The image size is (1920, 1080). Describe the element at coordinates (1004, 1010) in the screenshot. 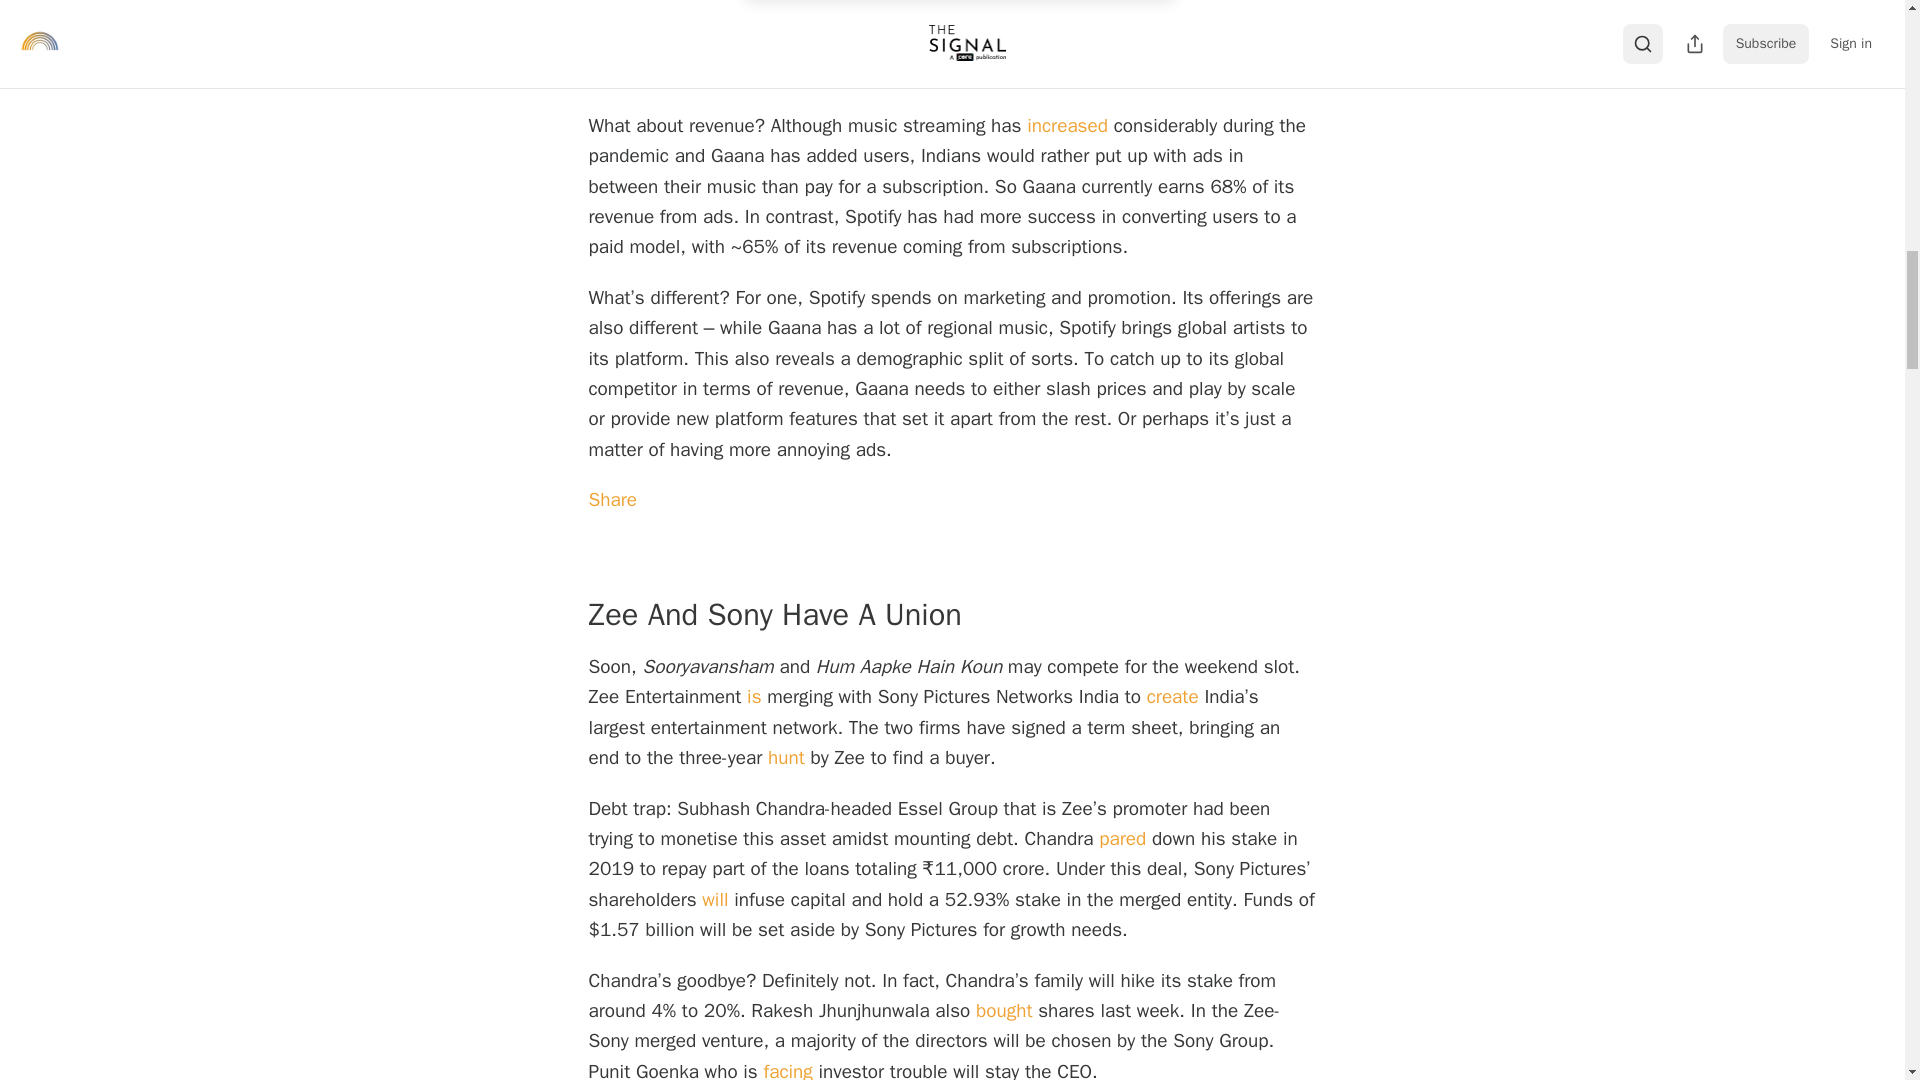

I see `bought` at that location.